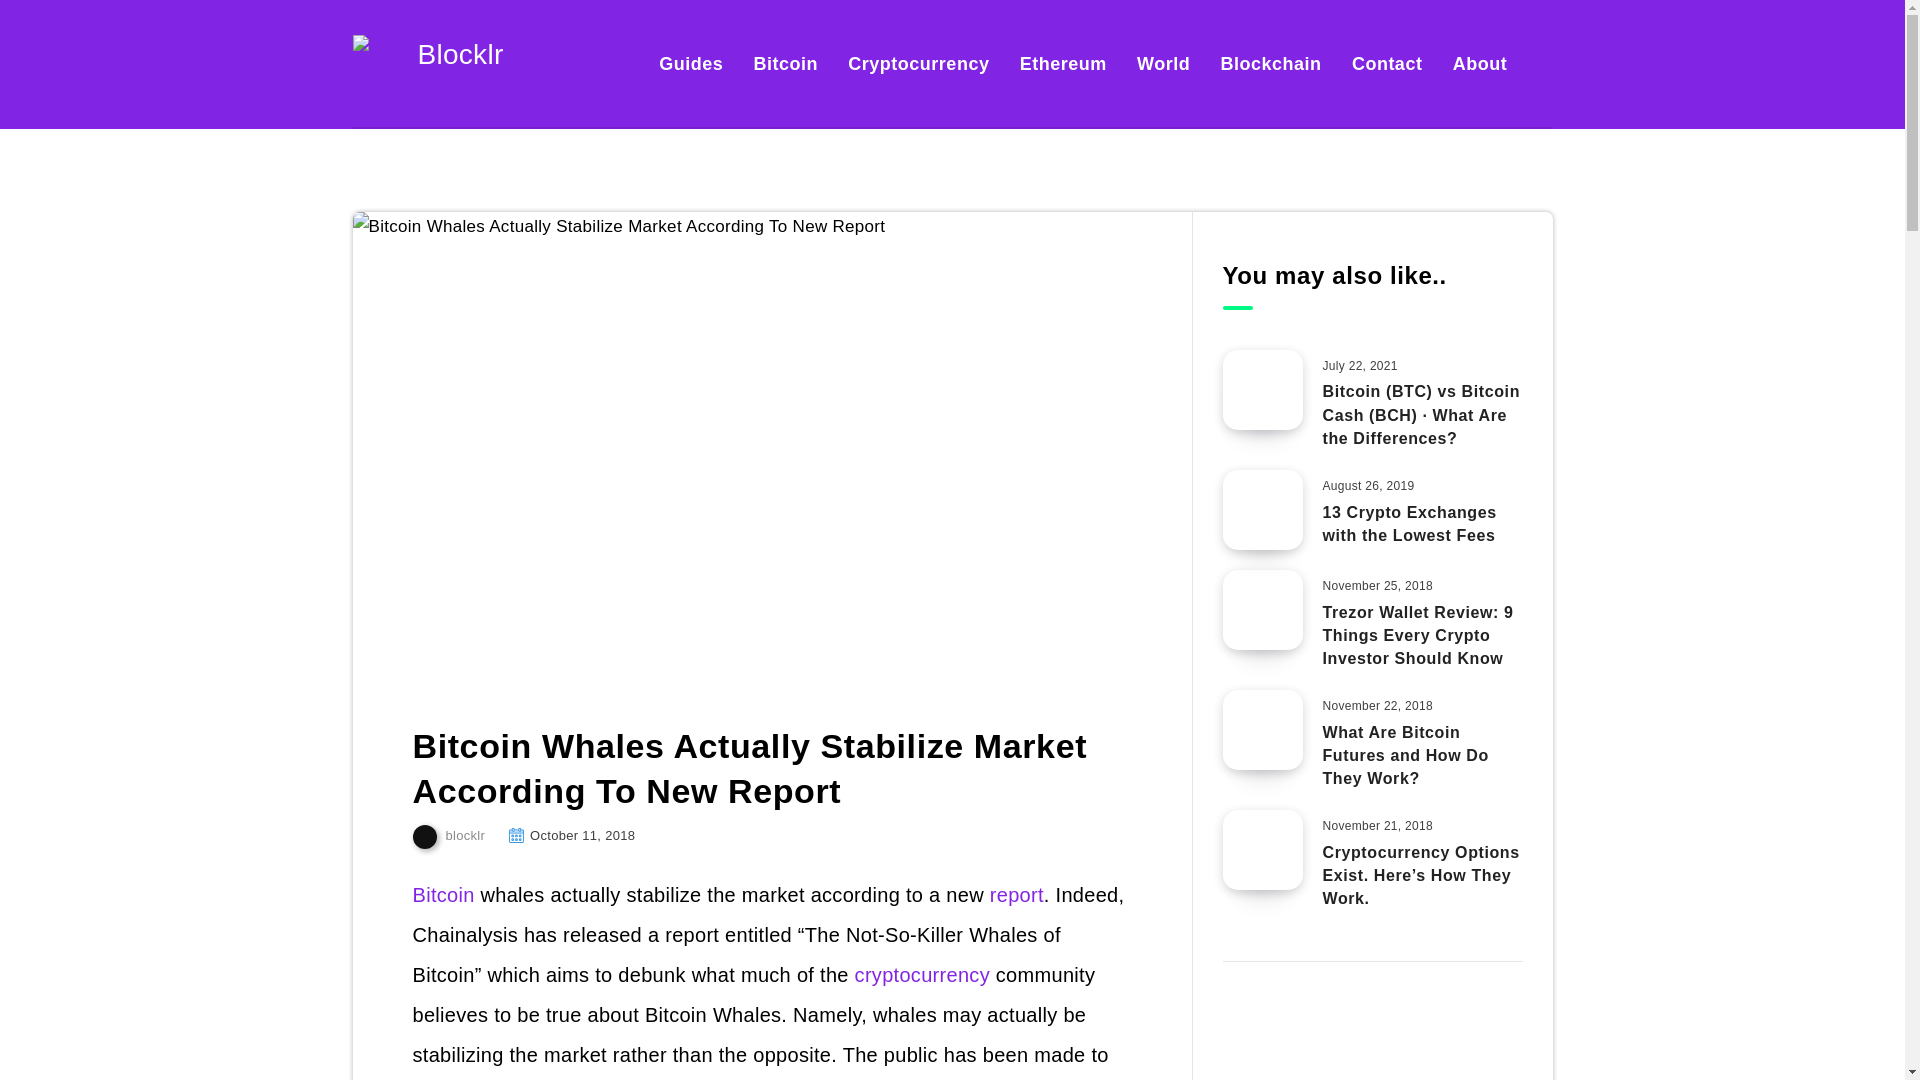  What do you see at coordinates (1480, 63) in the screenshot?
I see `About` at bounding box center [1480, 63].